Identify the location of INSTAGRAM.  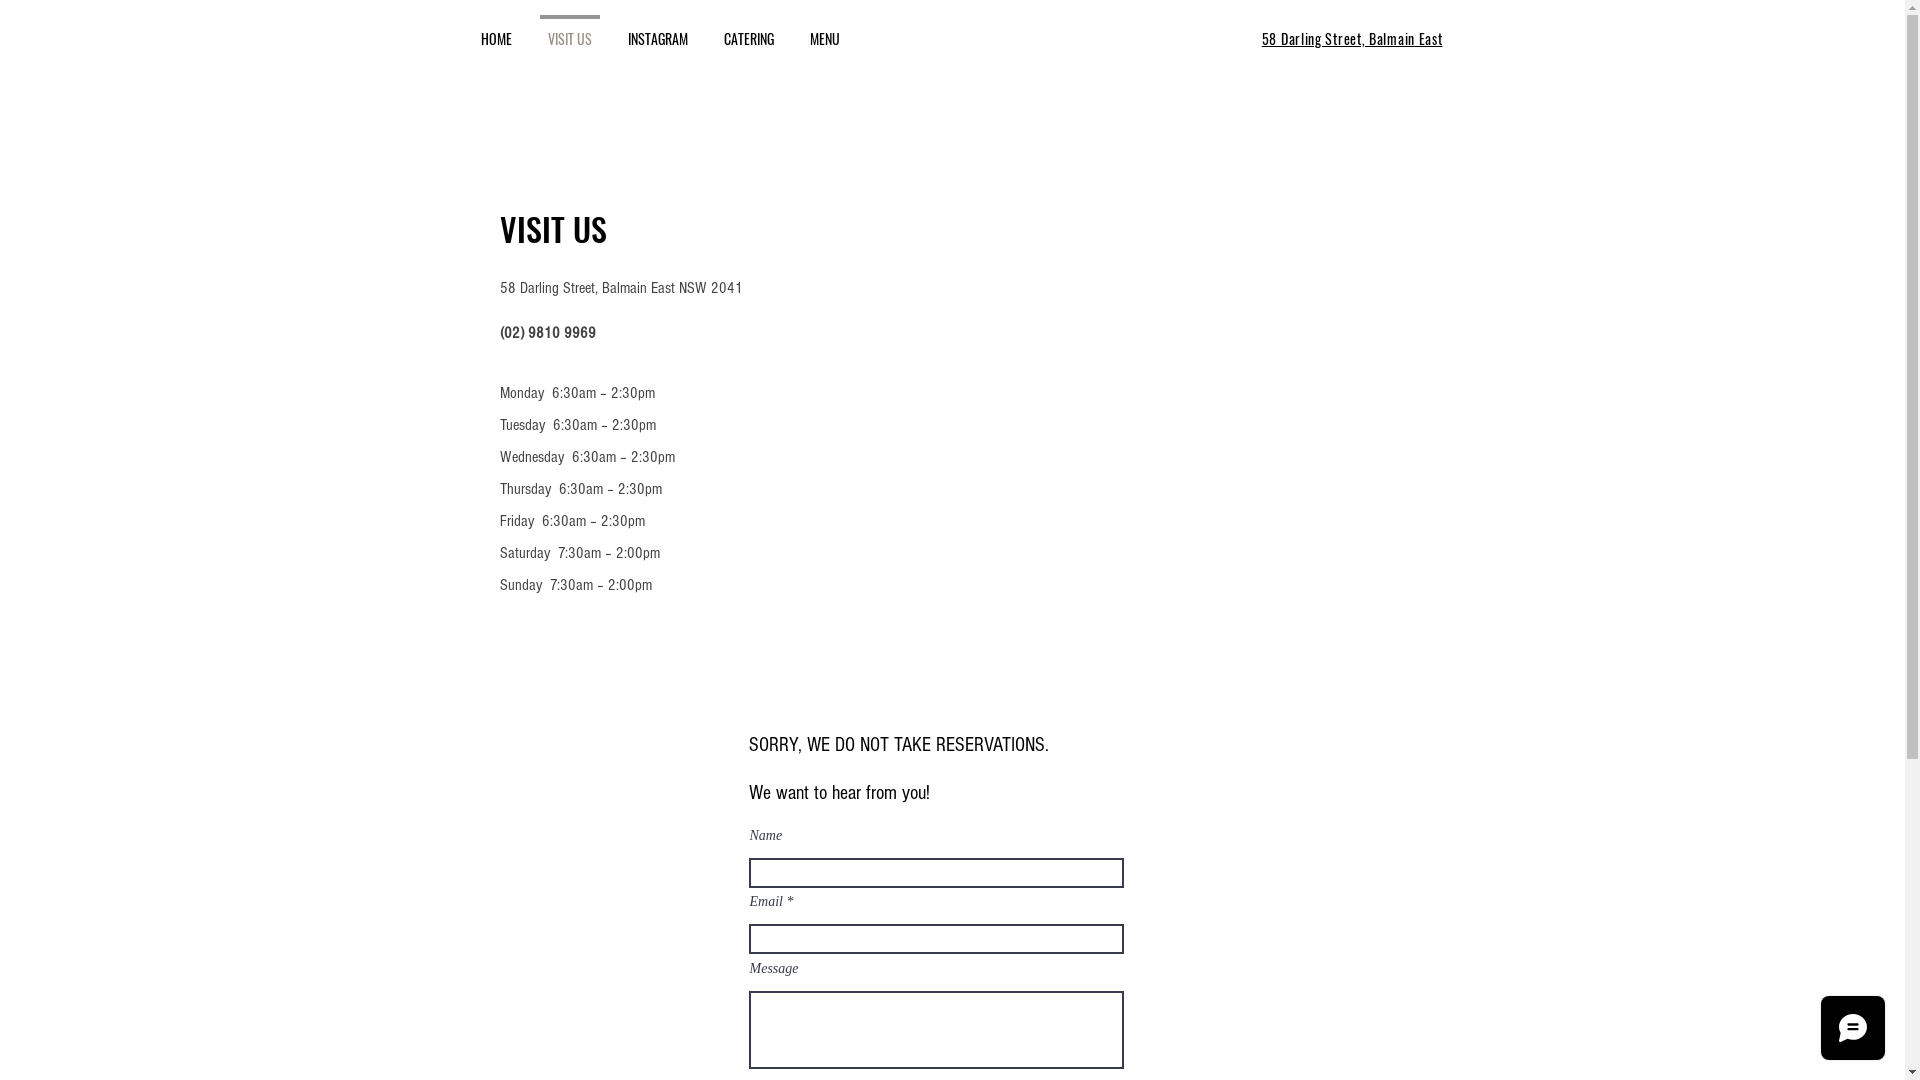
(658, 30).